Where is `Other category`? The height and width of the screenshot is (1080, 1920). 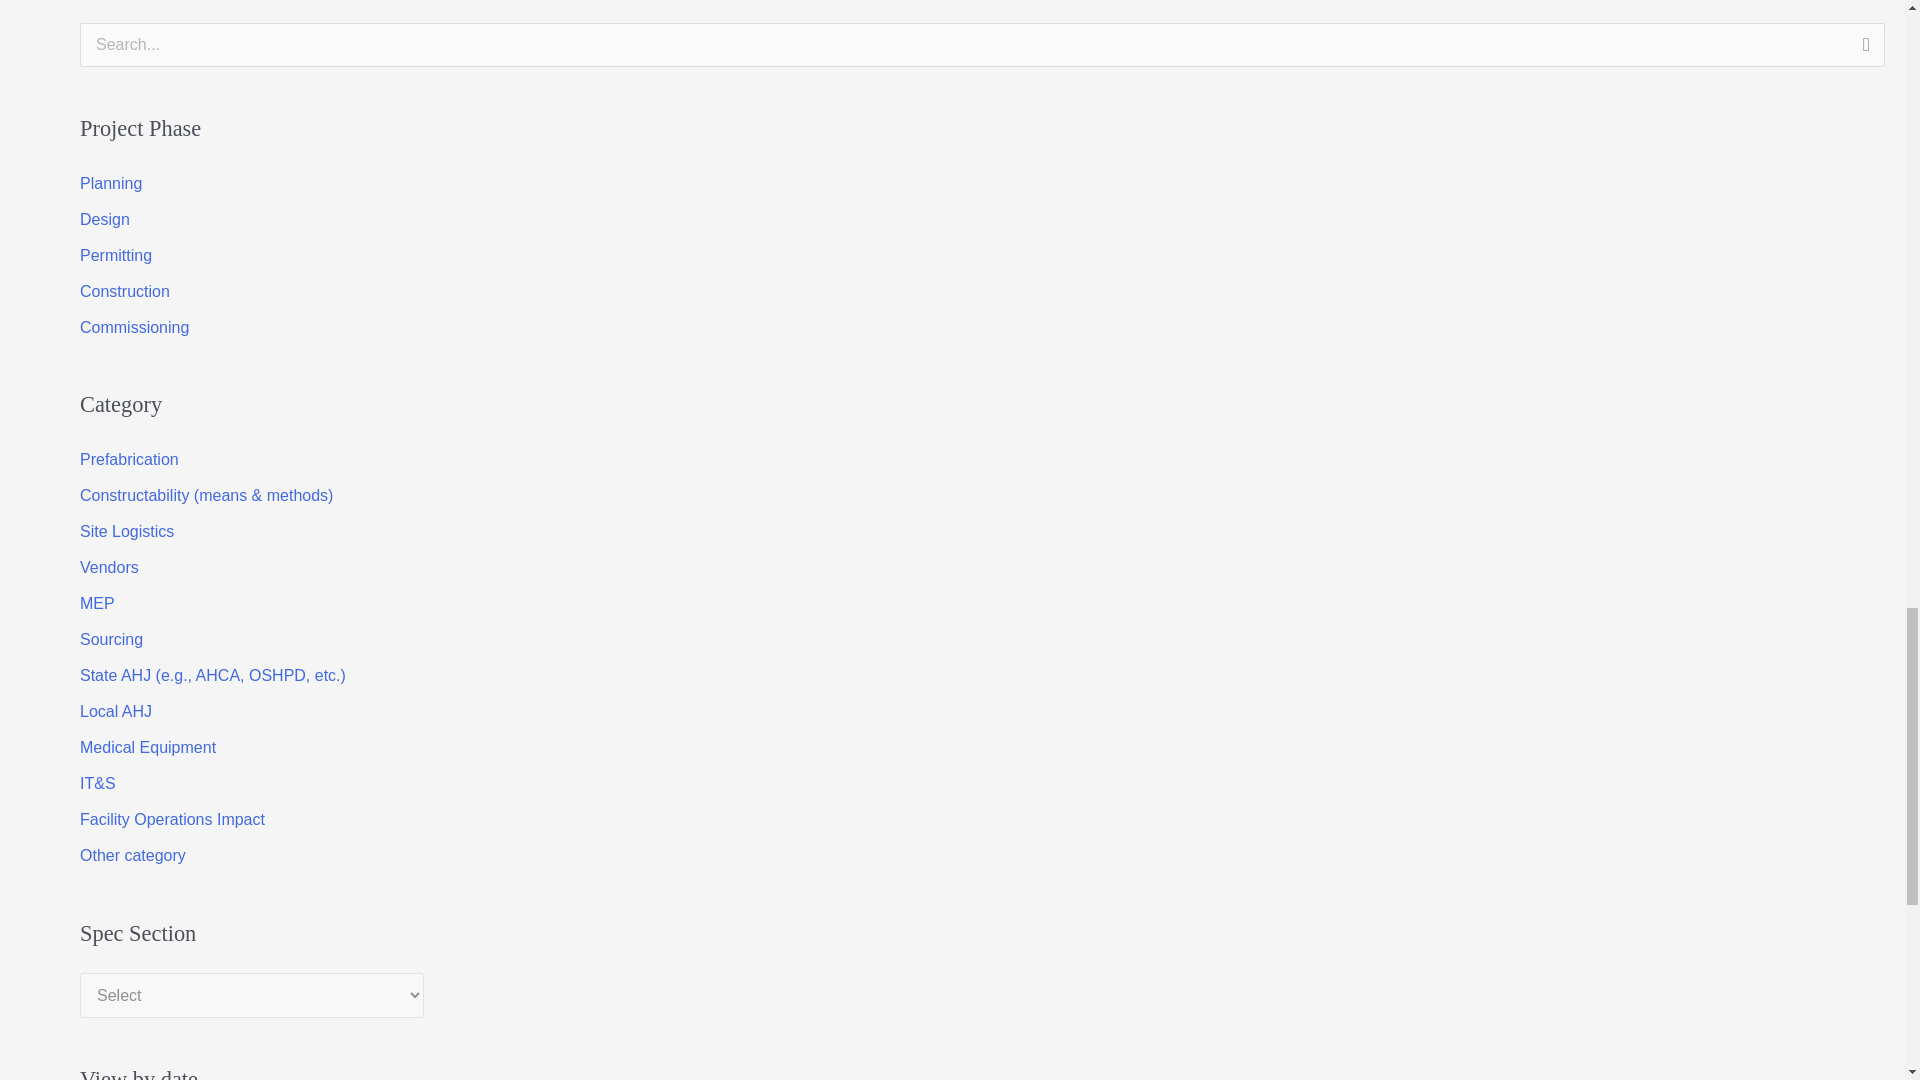 Other category is located at coordinates (133, 855).